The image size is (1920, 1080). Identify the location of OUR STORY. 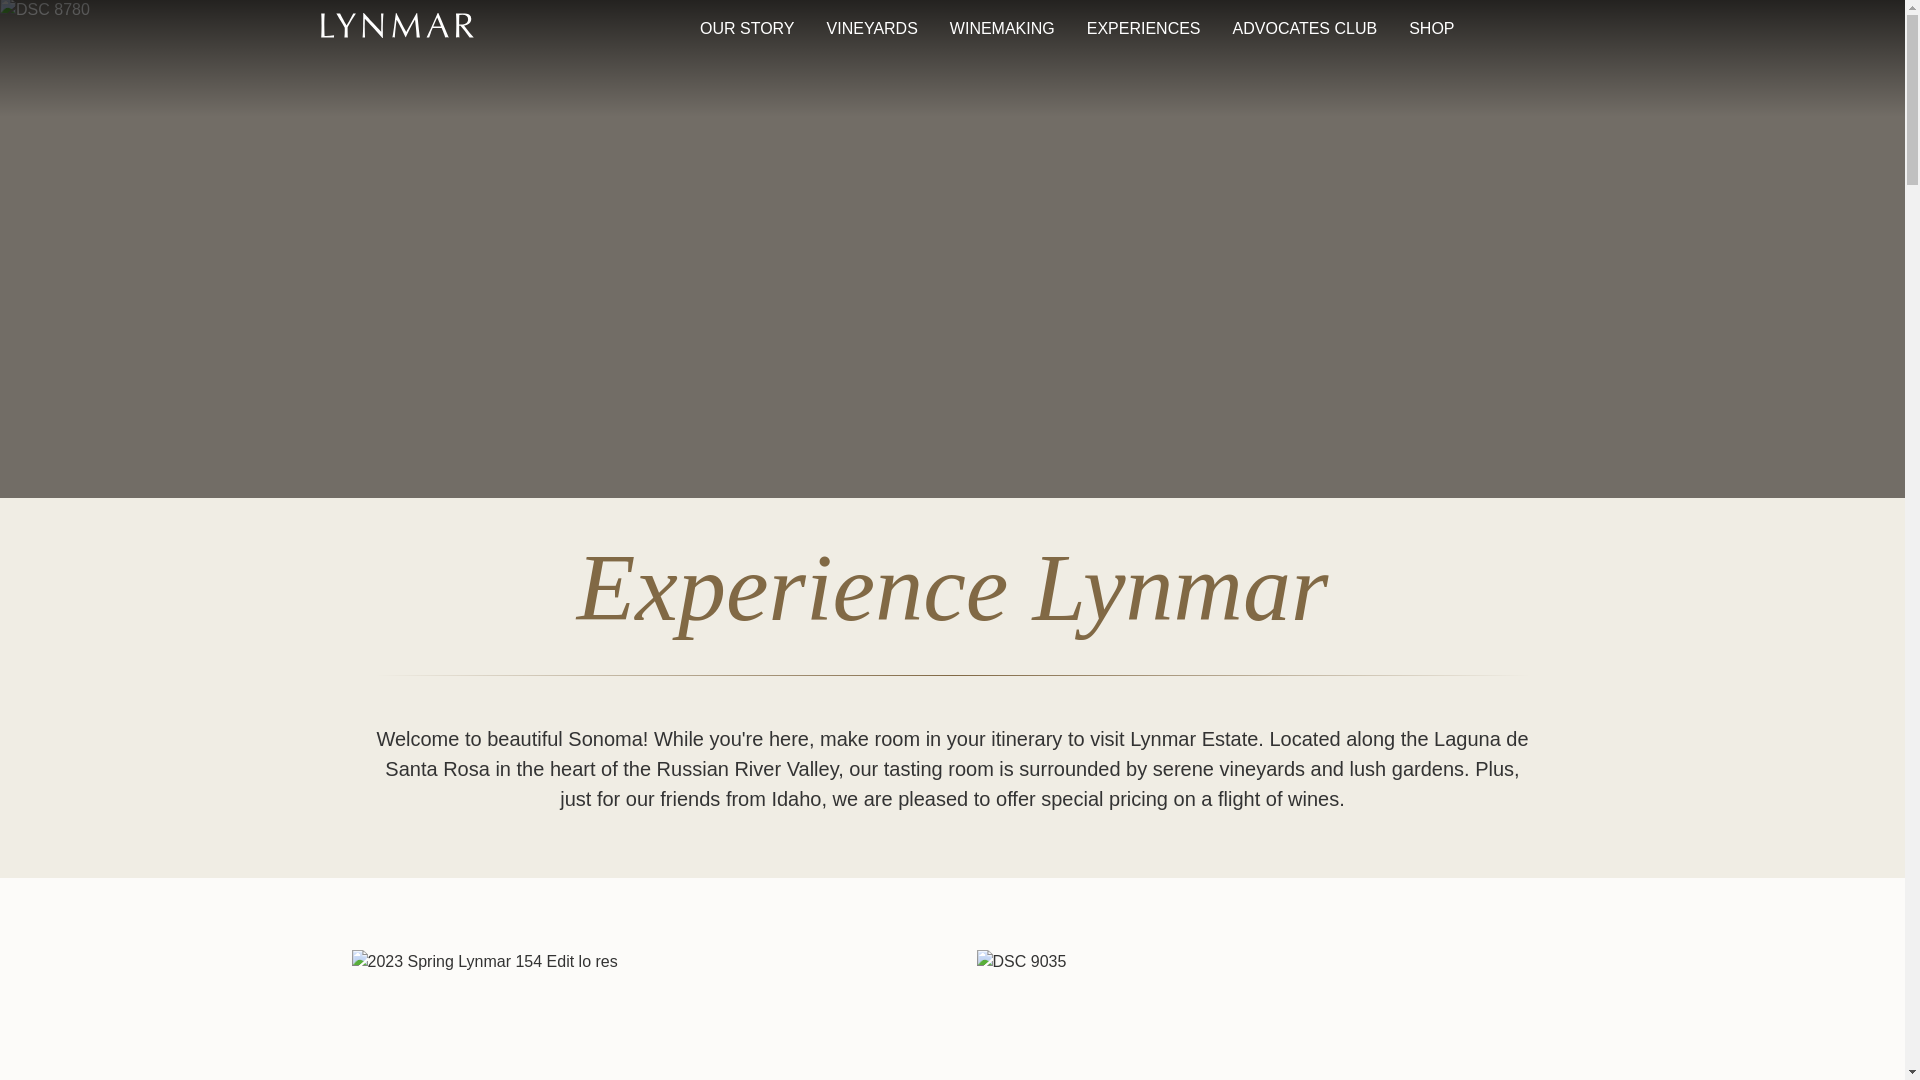
(746, 29).